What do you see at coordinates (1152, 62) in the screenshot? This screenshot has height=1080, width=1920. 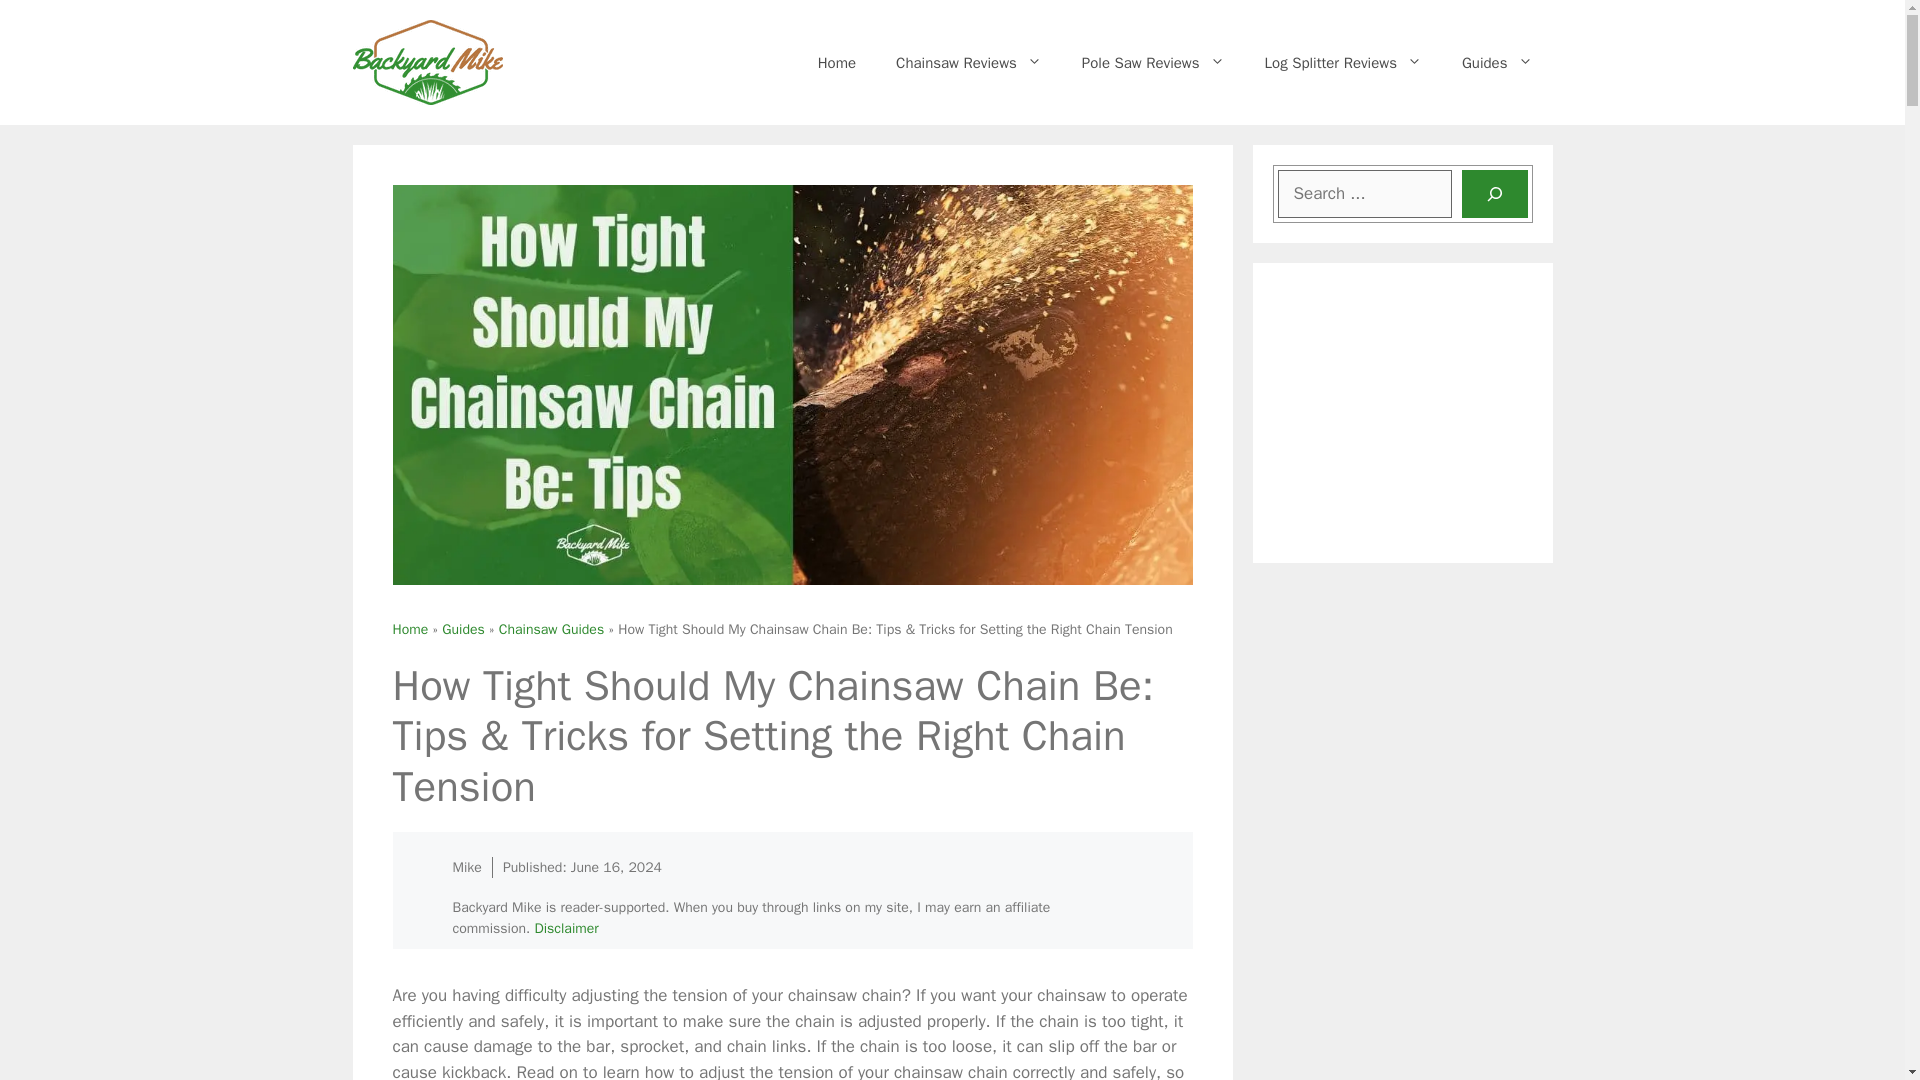 I see `Pole Saw Reviews` at bounding box center [1152, 62].